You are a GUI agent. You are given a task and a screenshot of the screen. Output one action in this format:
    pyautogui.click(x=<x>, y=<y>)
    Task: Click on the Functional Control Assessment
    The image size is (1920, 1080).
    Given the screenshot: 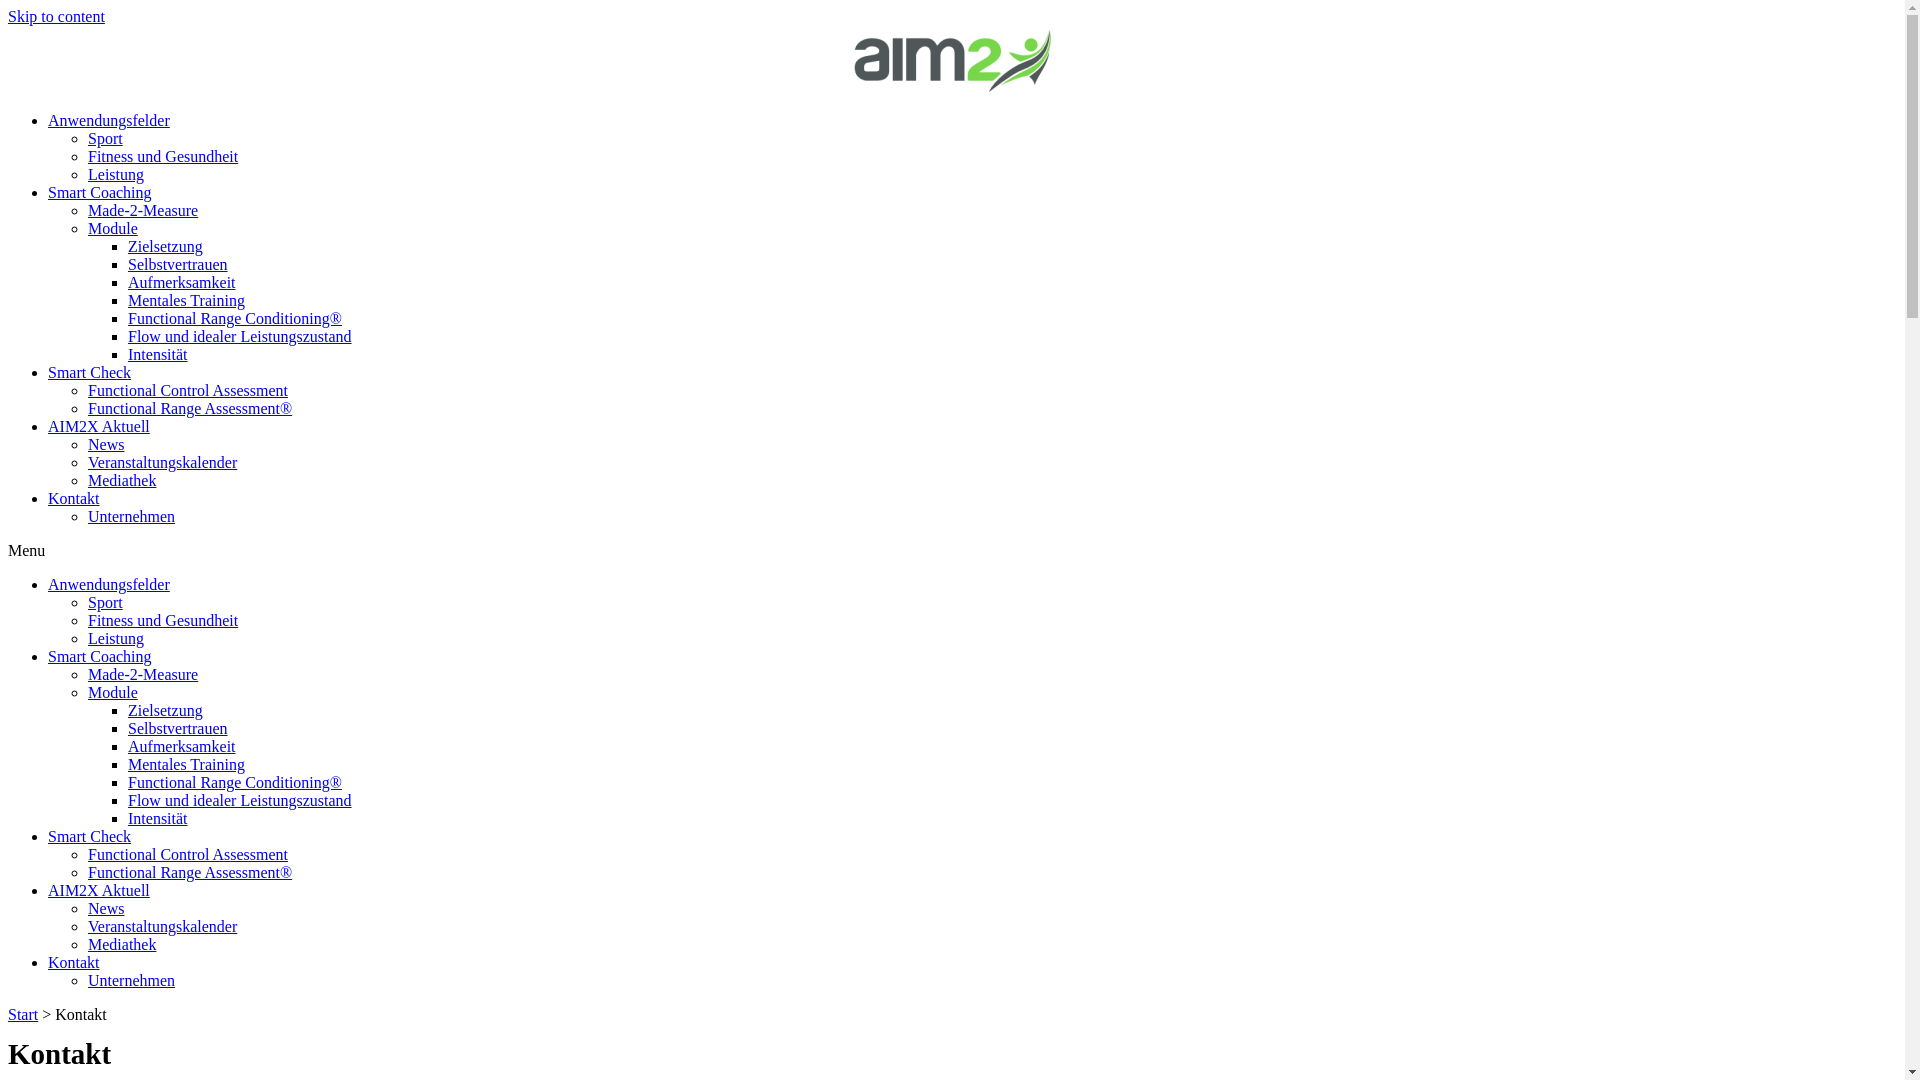 What is the action you would take?
    pyautogui.click(x=188, y=390)
    